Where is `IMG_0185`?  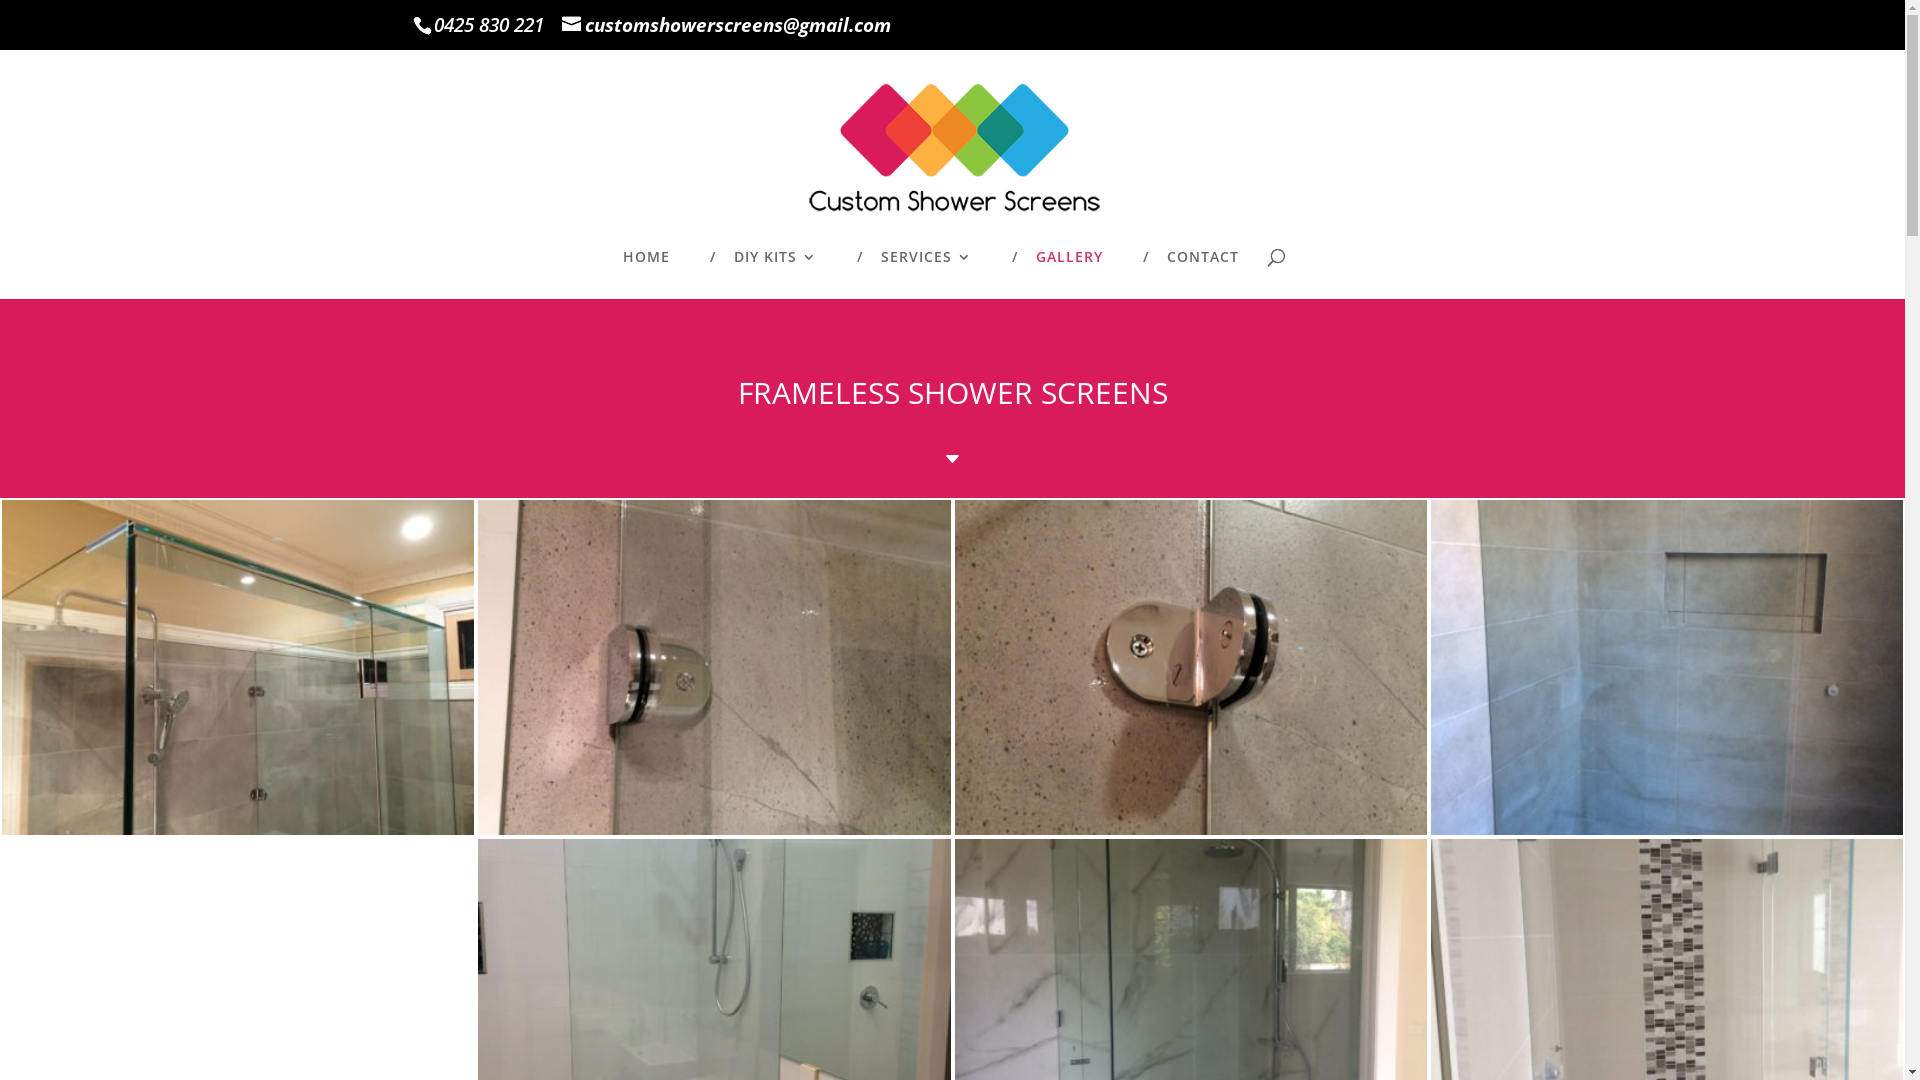
IMG_0185 is located at coordinates (714, 830).